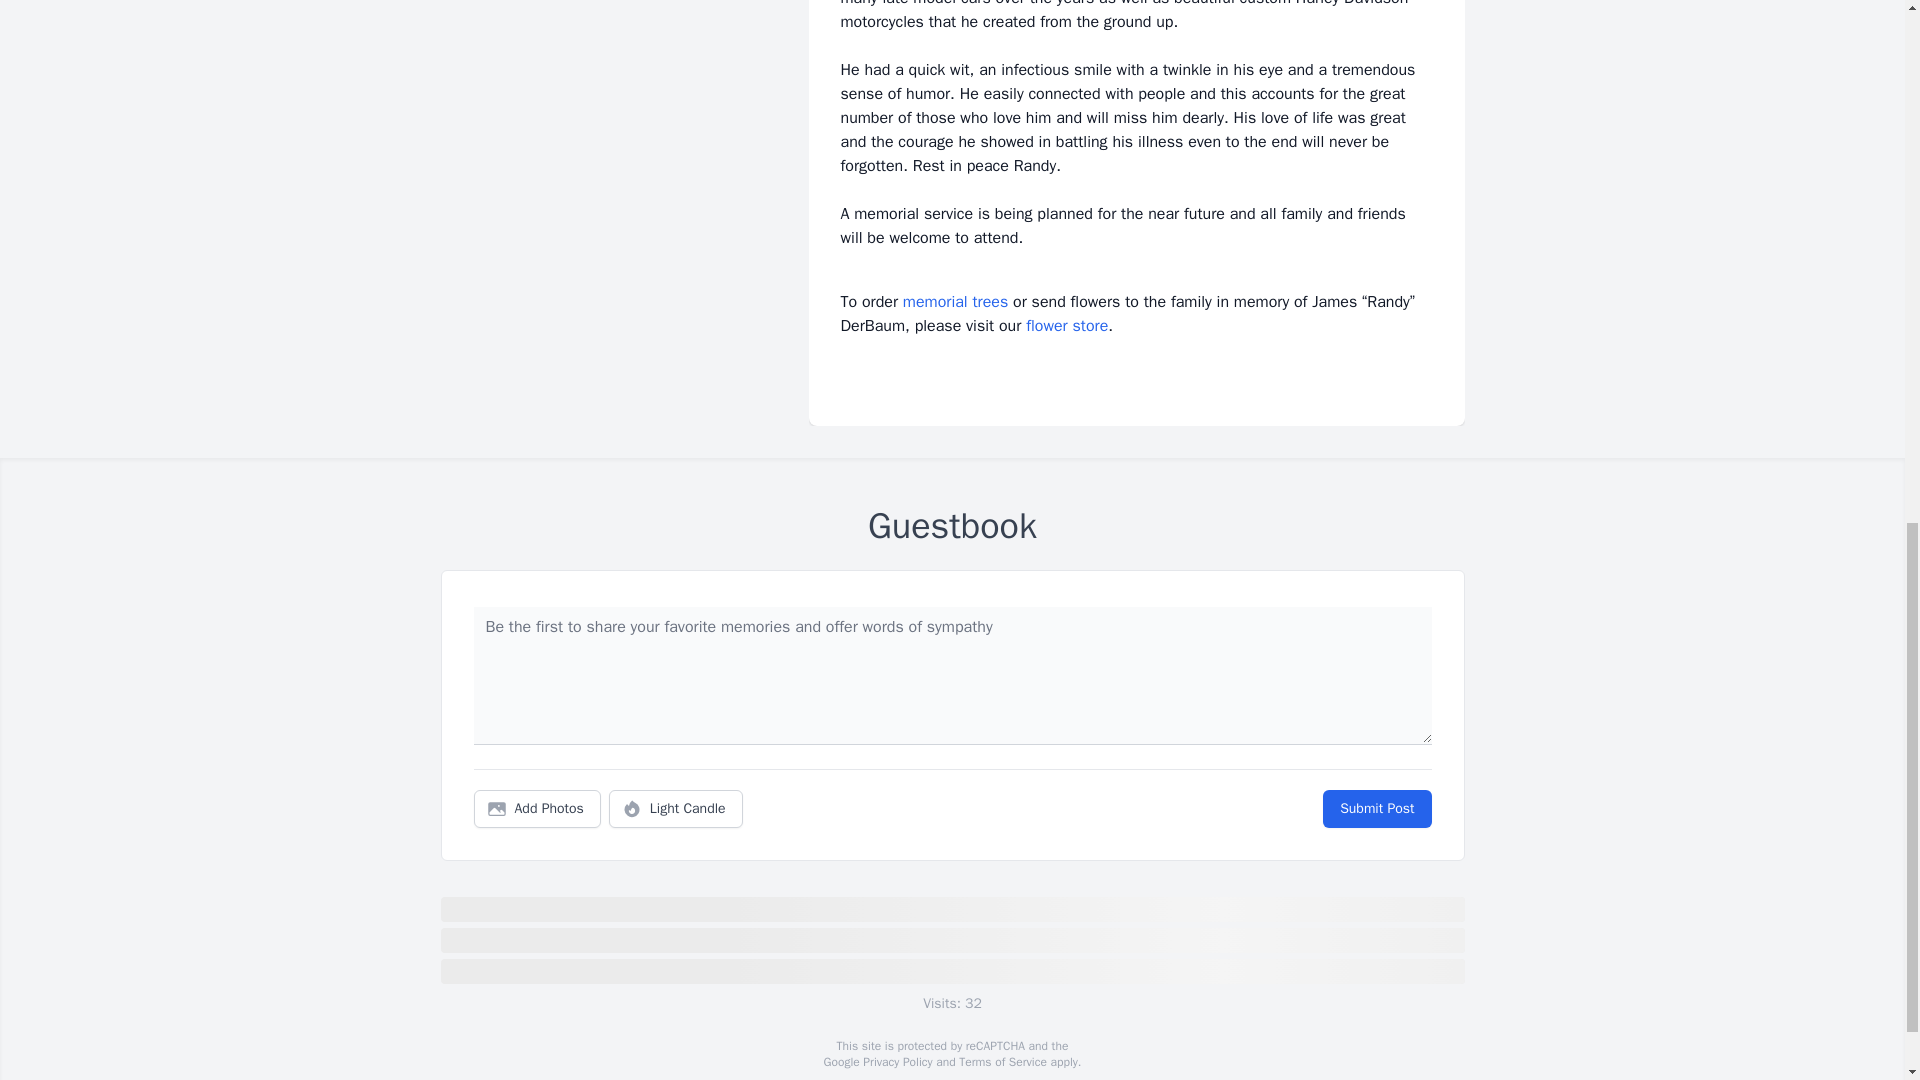  I want to click on Light Candle, so click(676, 808).